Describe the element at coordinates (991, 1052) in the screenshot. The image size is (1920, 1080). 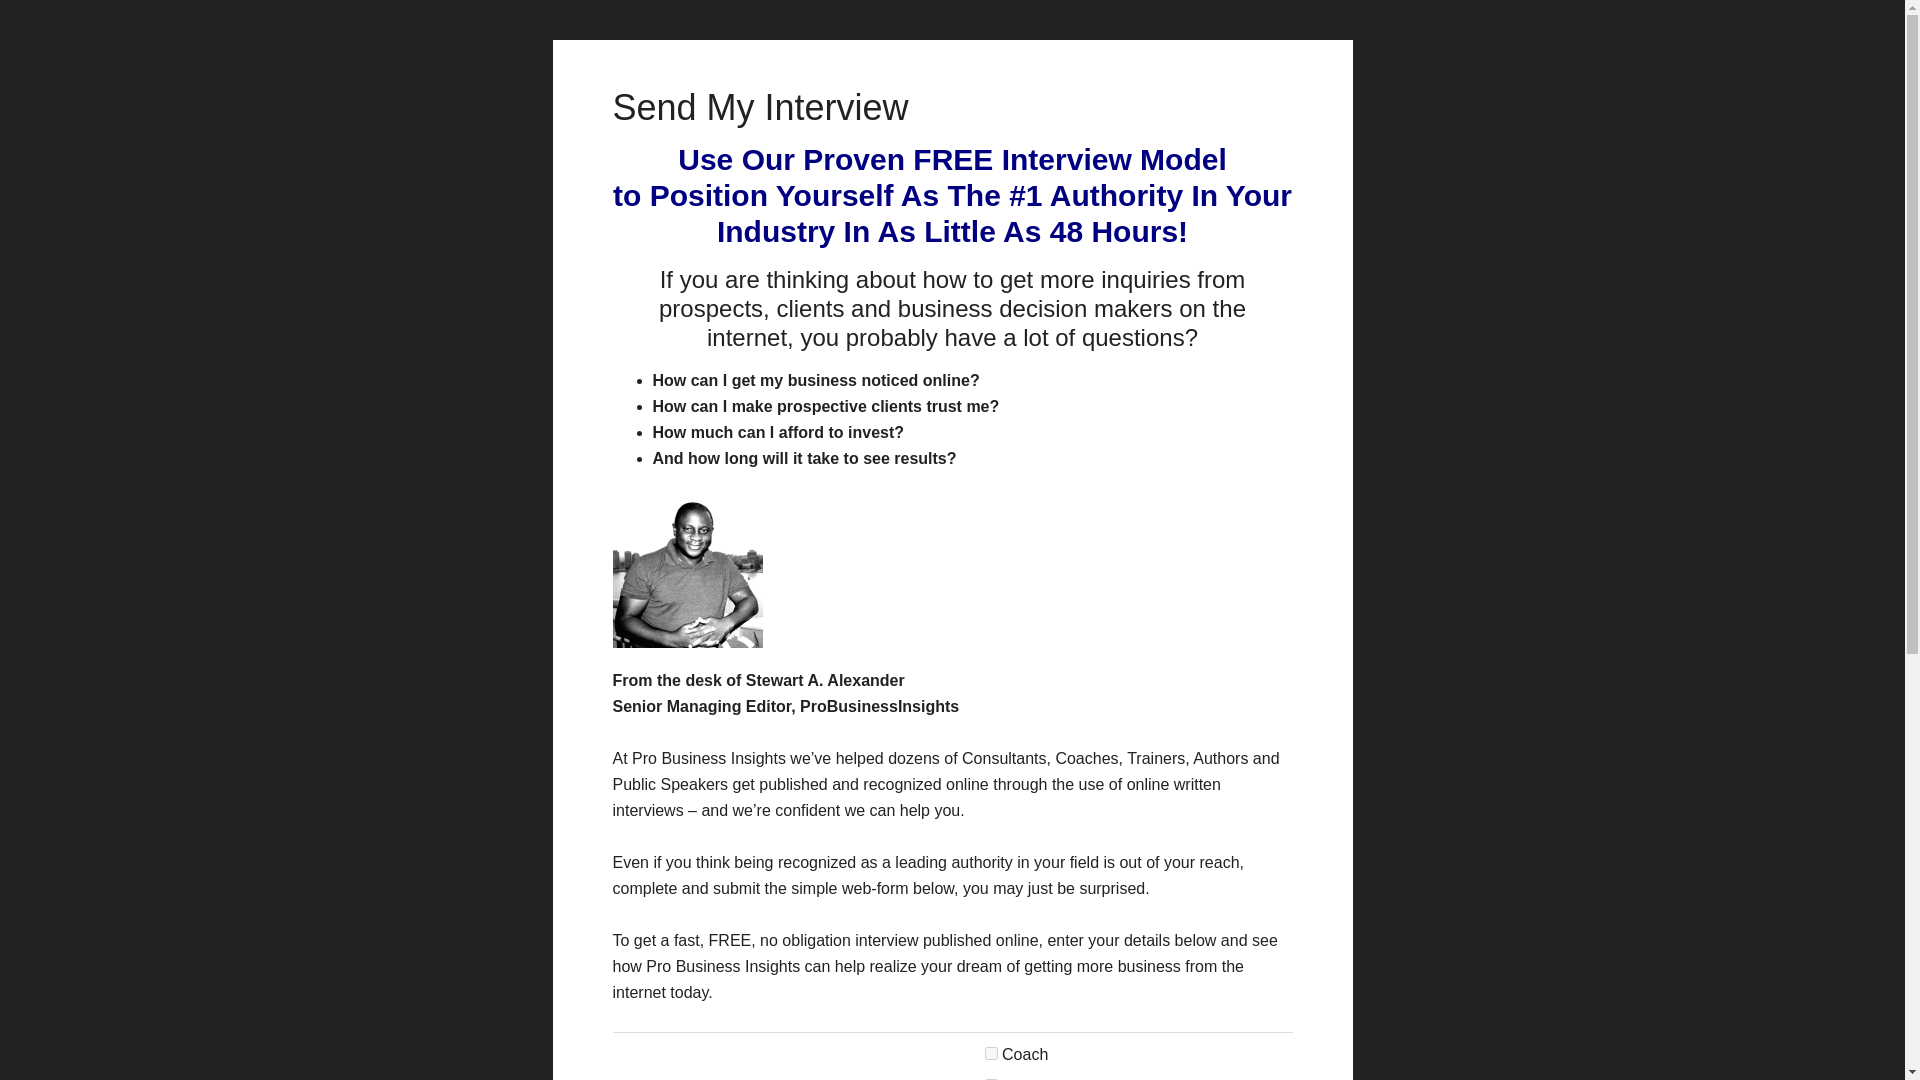
I see `Coach` at that location.